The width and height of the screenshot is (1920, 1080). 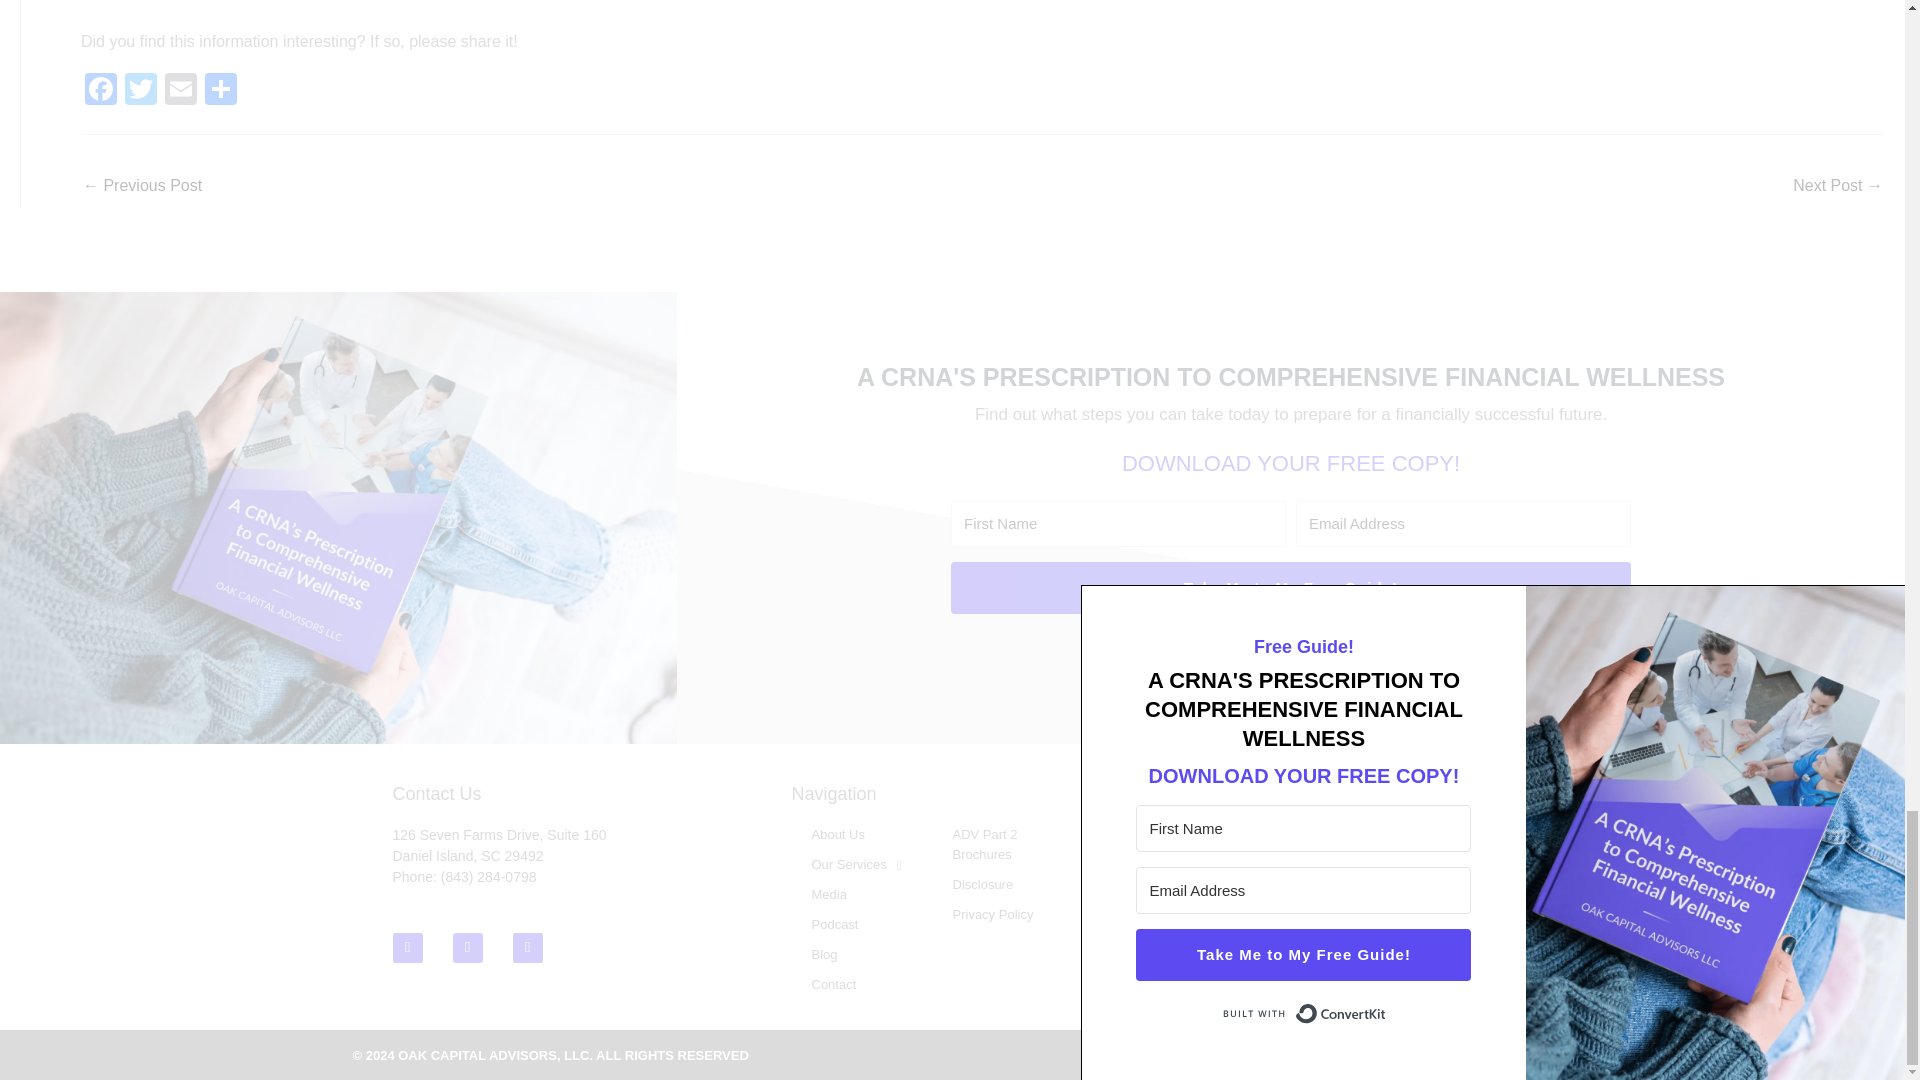 What do you see at coordinates (862, 864) in the screenshot?
I see `Our Services` at bounding box center [862, 864].